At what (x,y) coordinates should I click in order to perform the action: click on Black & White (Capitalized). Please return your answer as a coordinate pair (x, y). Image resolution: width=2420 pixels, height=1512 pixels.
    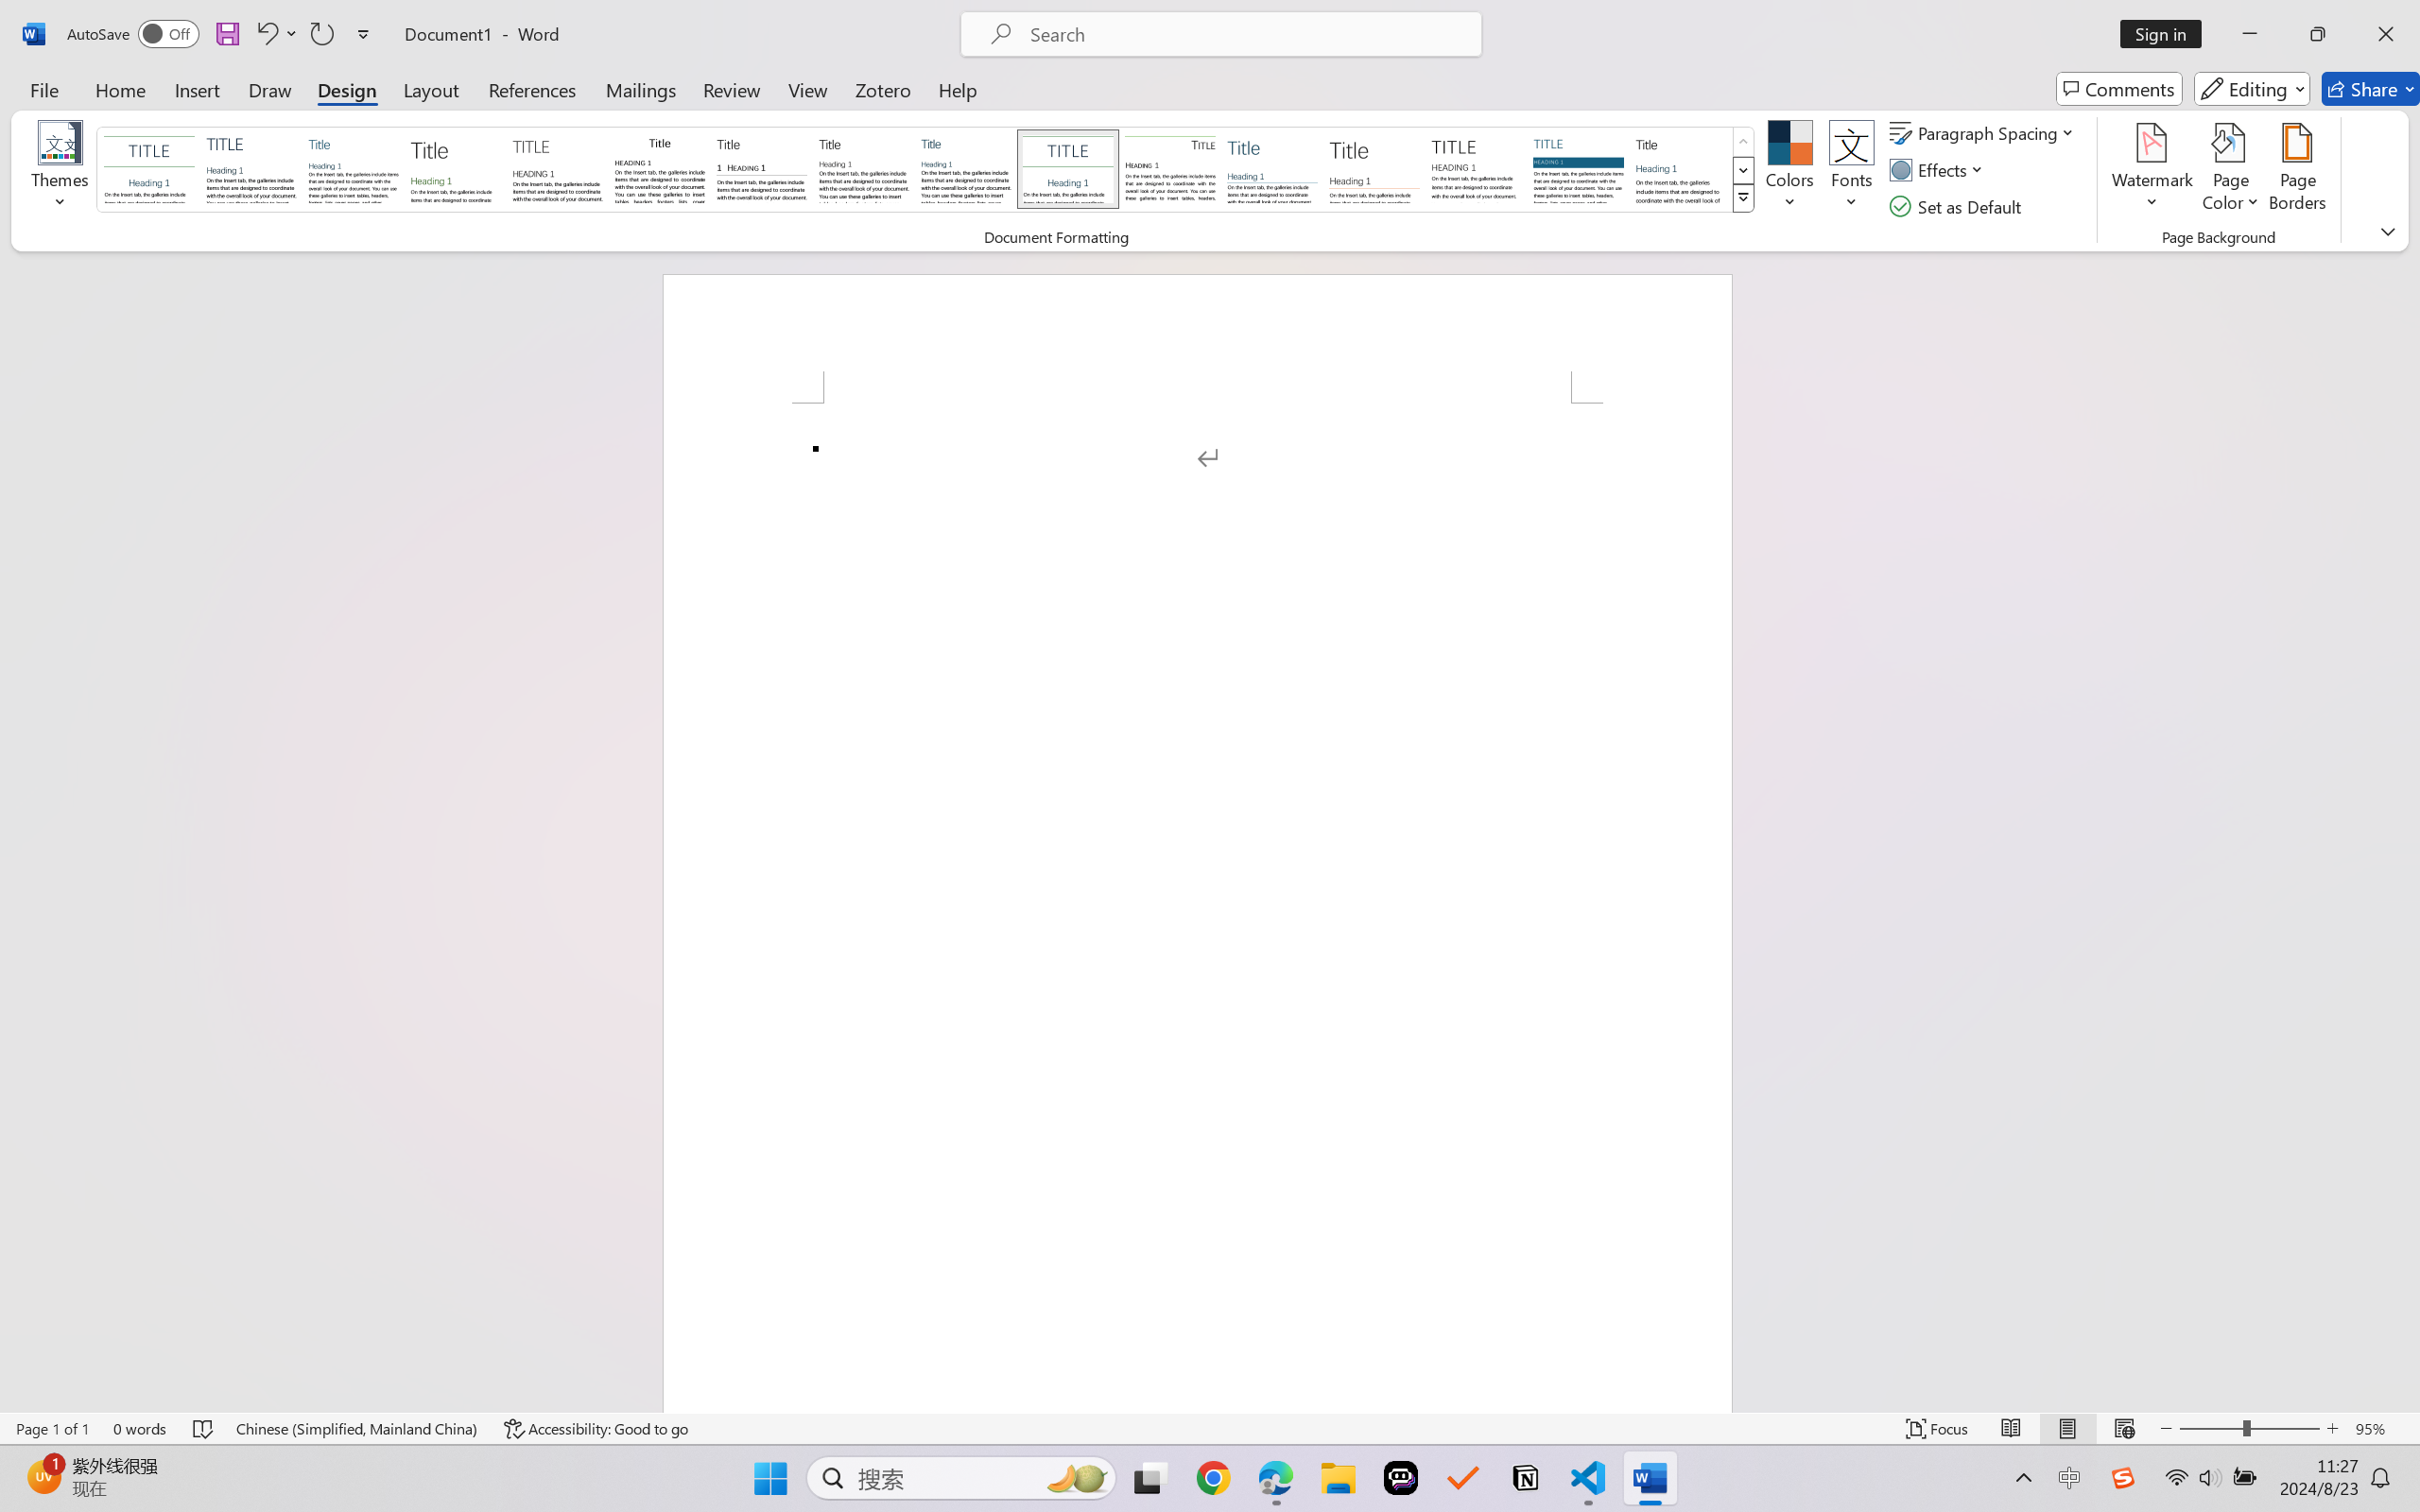
    Looking at the image, I should click on (558, 168).